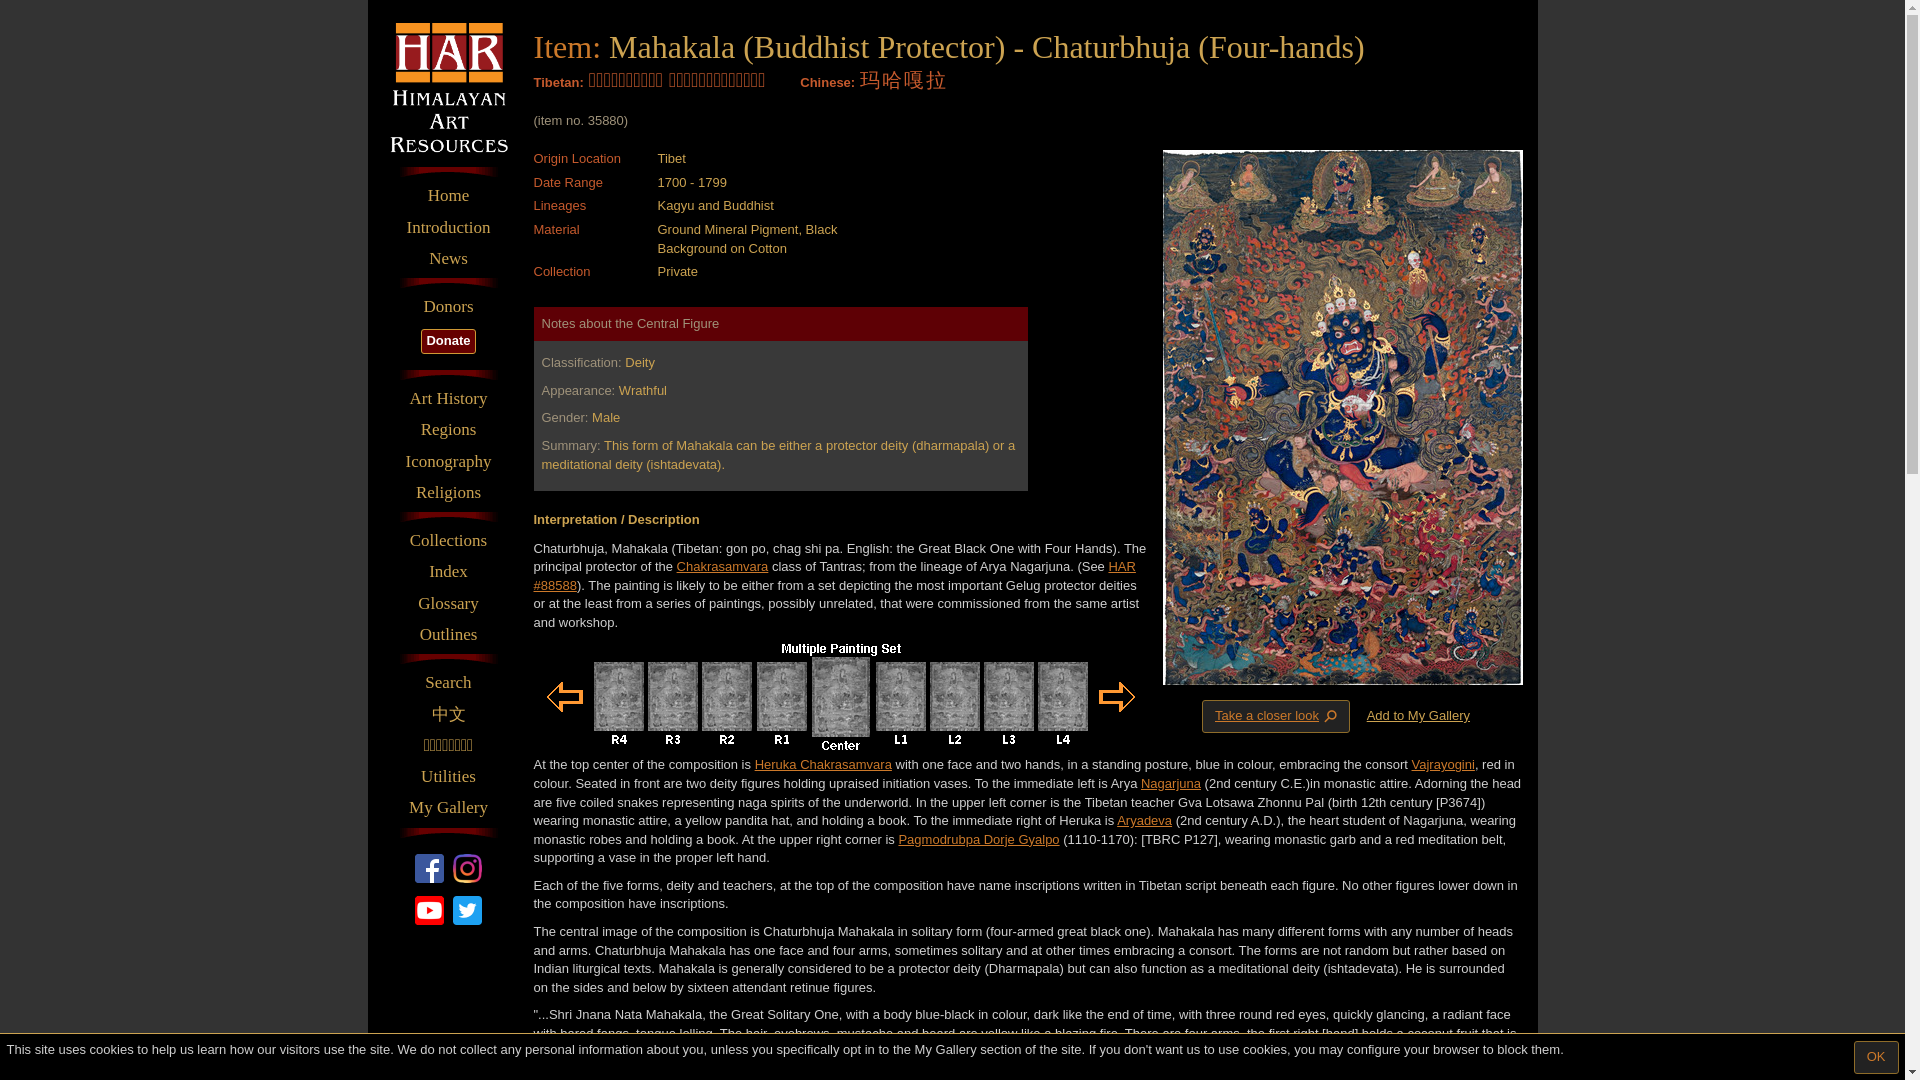 The image size is (1920, 1080). Describe the element at coordinates (448, 306) in the screenshot. I see `Donors` at that location.